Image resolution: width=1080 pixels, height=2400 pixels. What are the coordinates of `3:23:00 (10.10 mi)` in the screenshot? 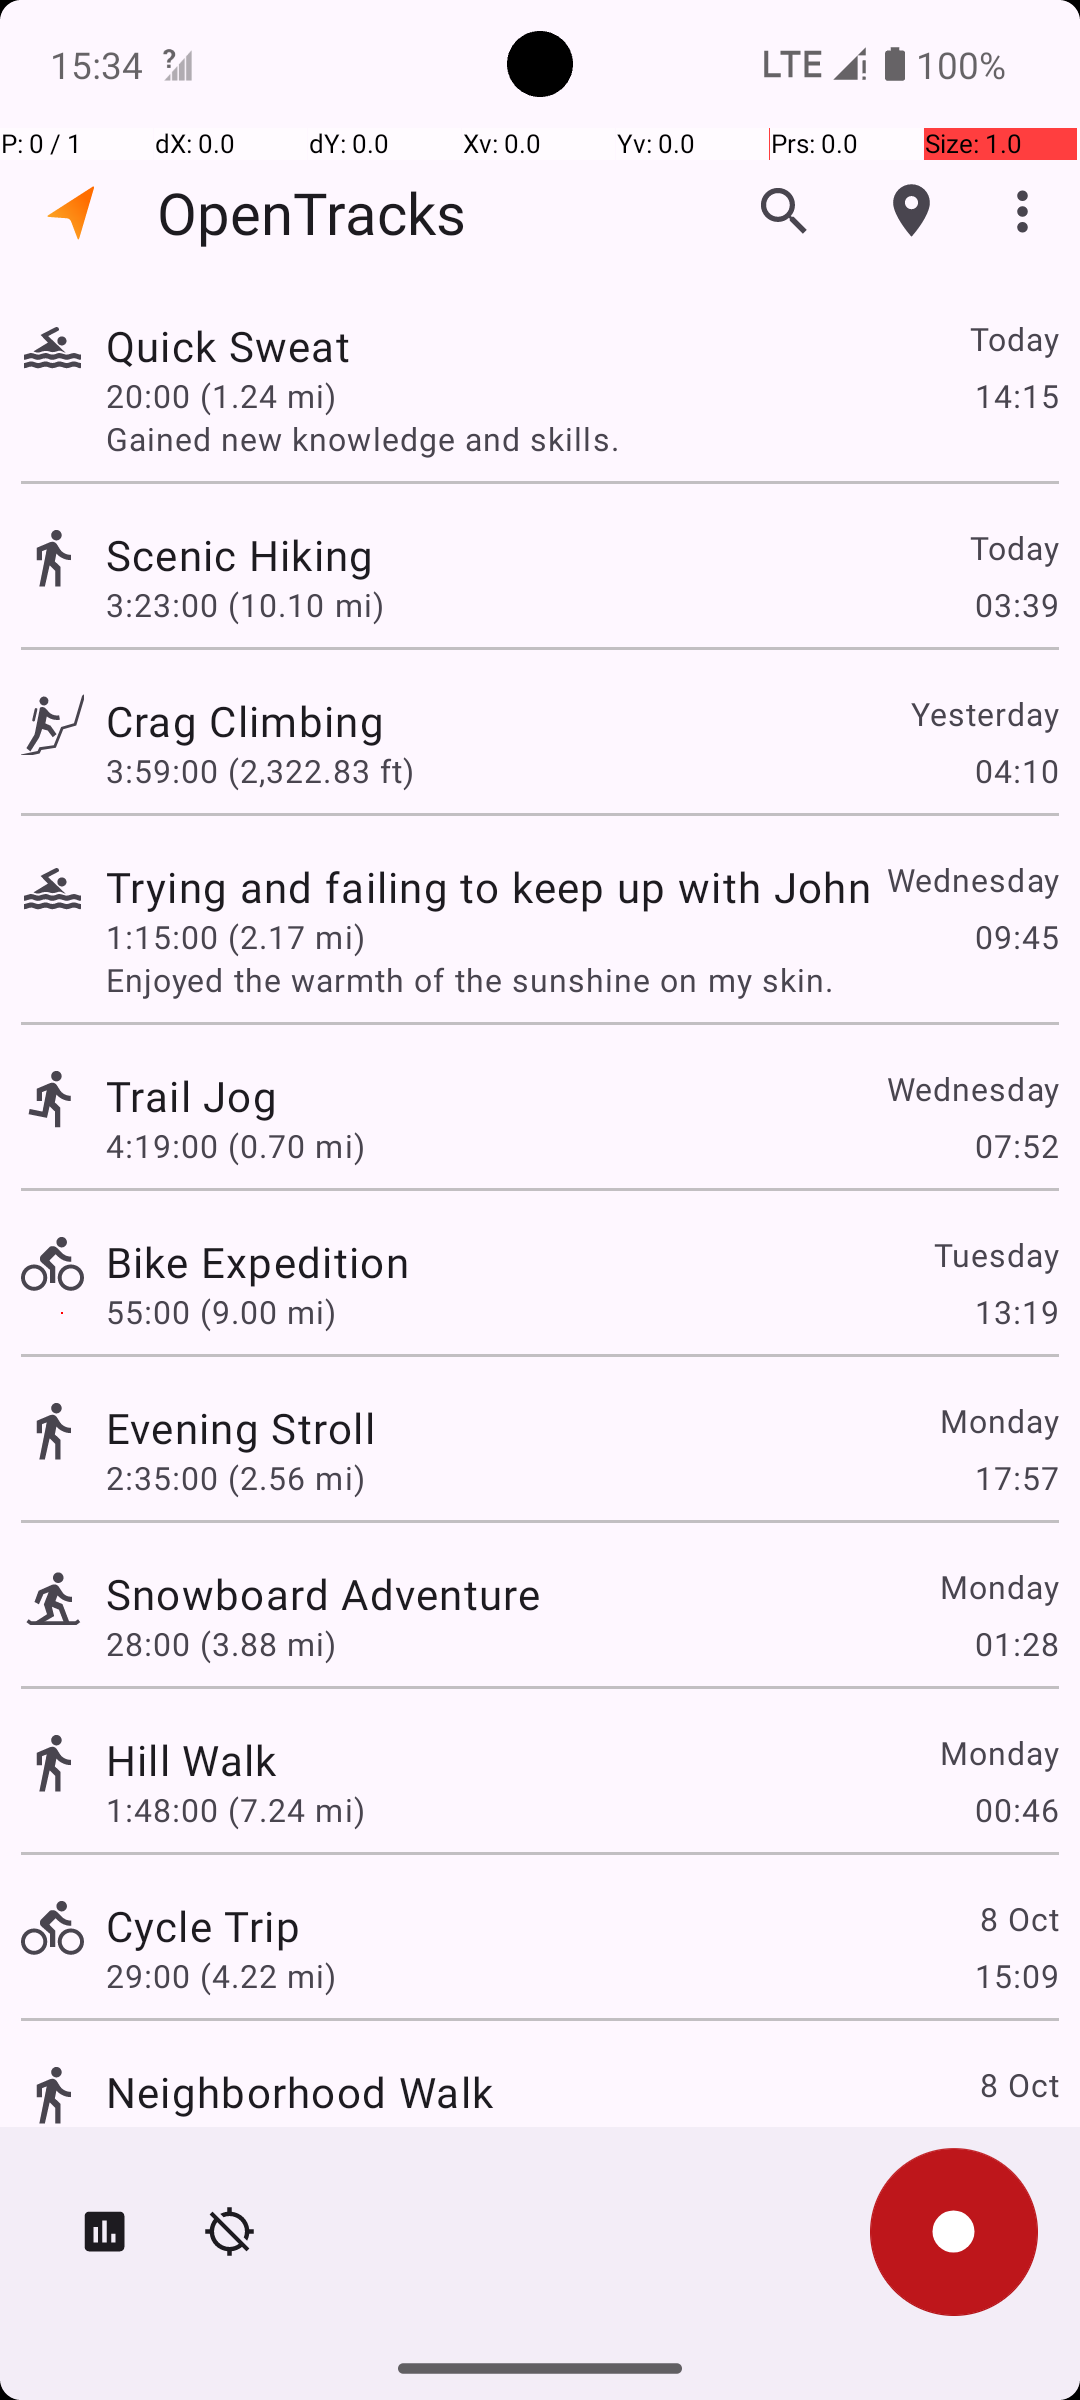 It's located at (244, 604).